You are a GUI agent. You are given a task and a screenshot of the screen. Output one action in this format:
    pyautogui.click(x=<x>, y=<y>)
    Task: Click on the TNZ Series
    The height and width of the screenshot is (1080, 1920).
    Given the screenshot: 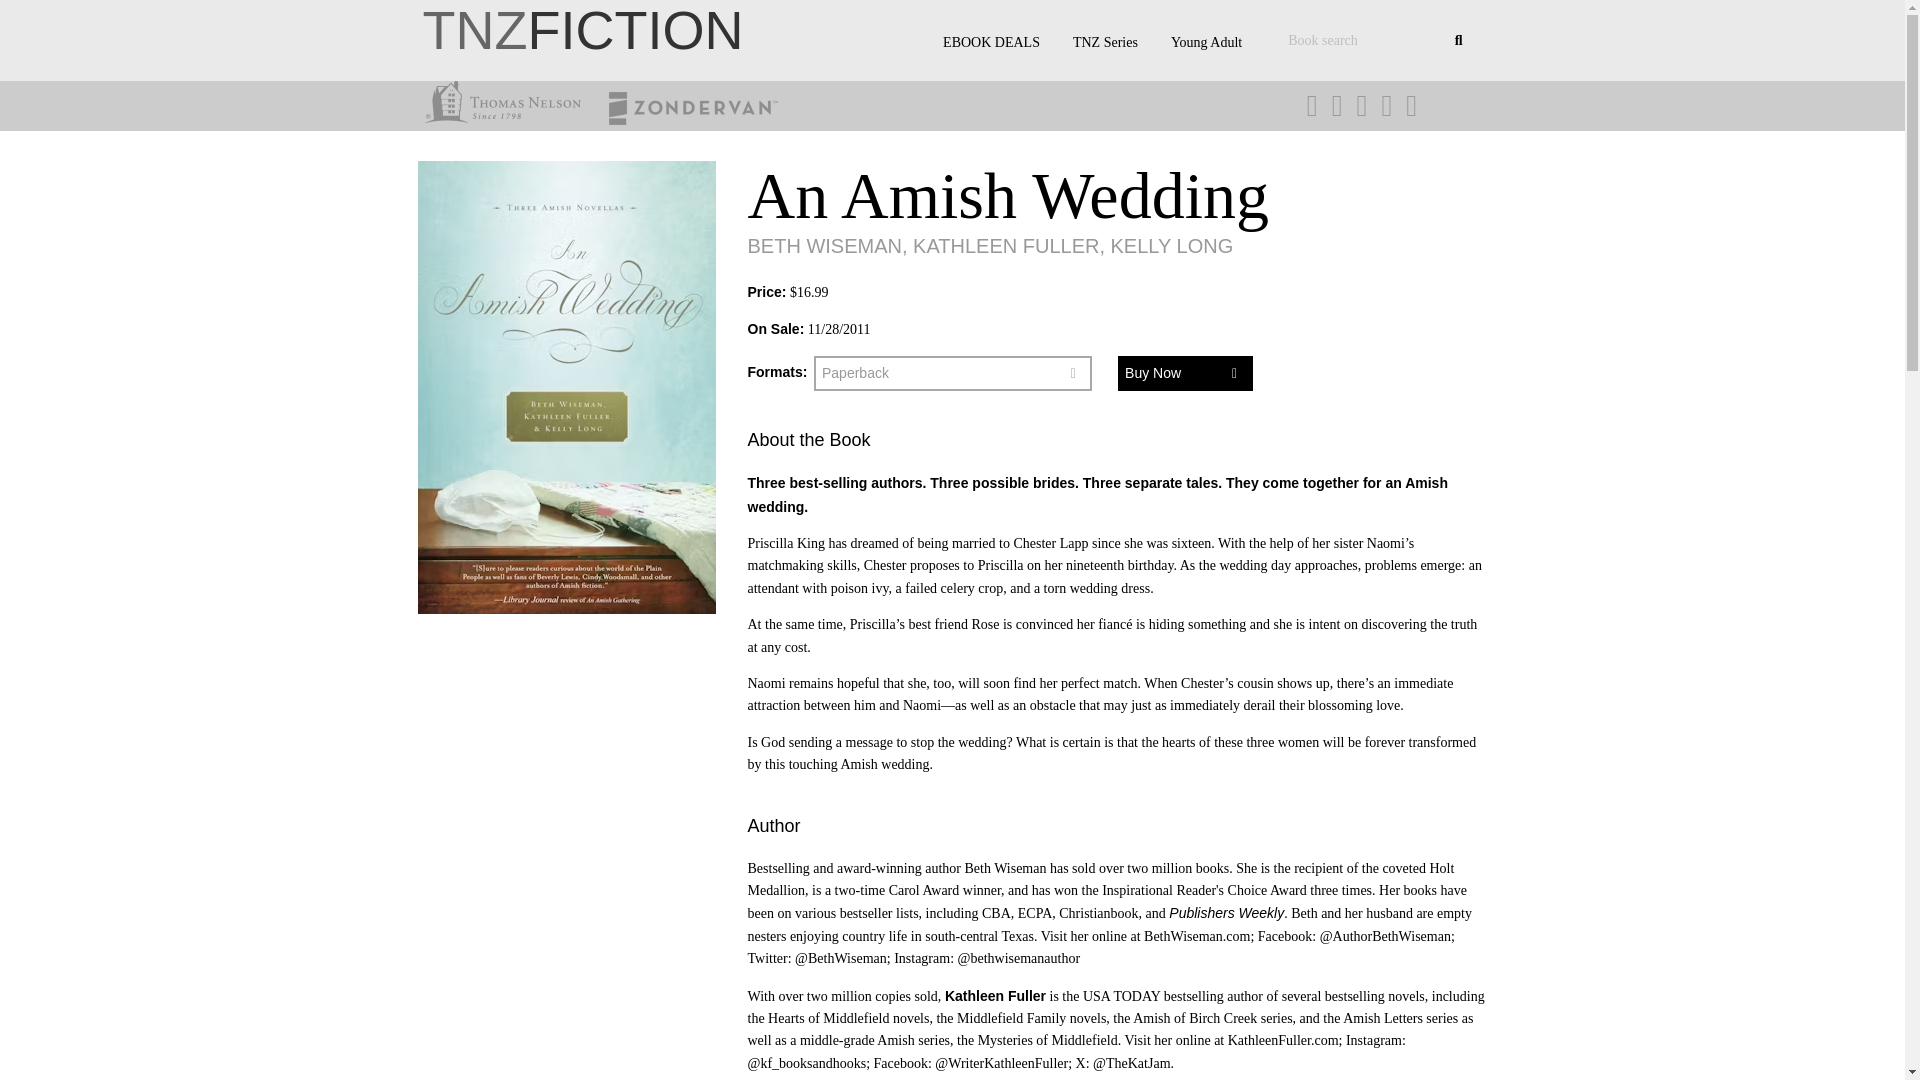 What is the action you would take?
    pyautogui.click(x=1105, y=42)
    